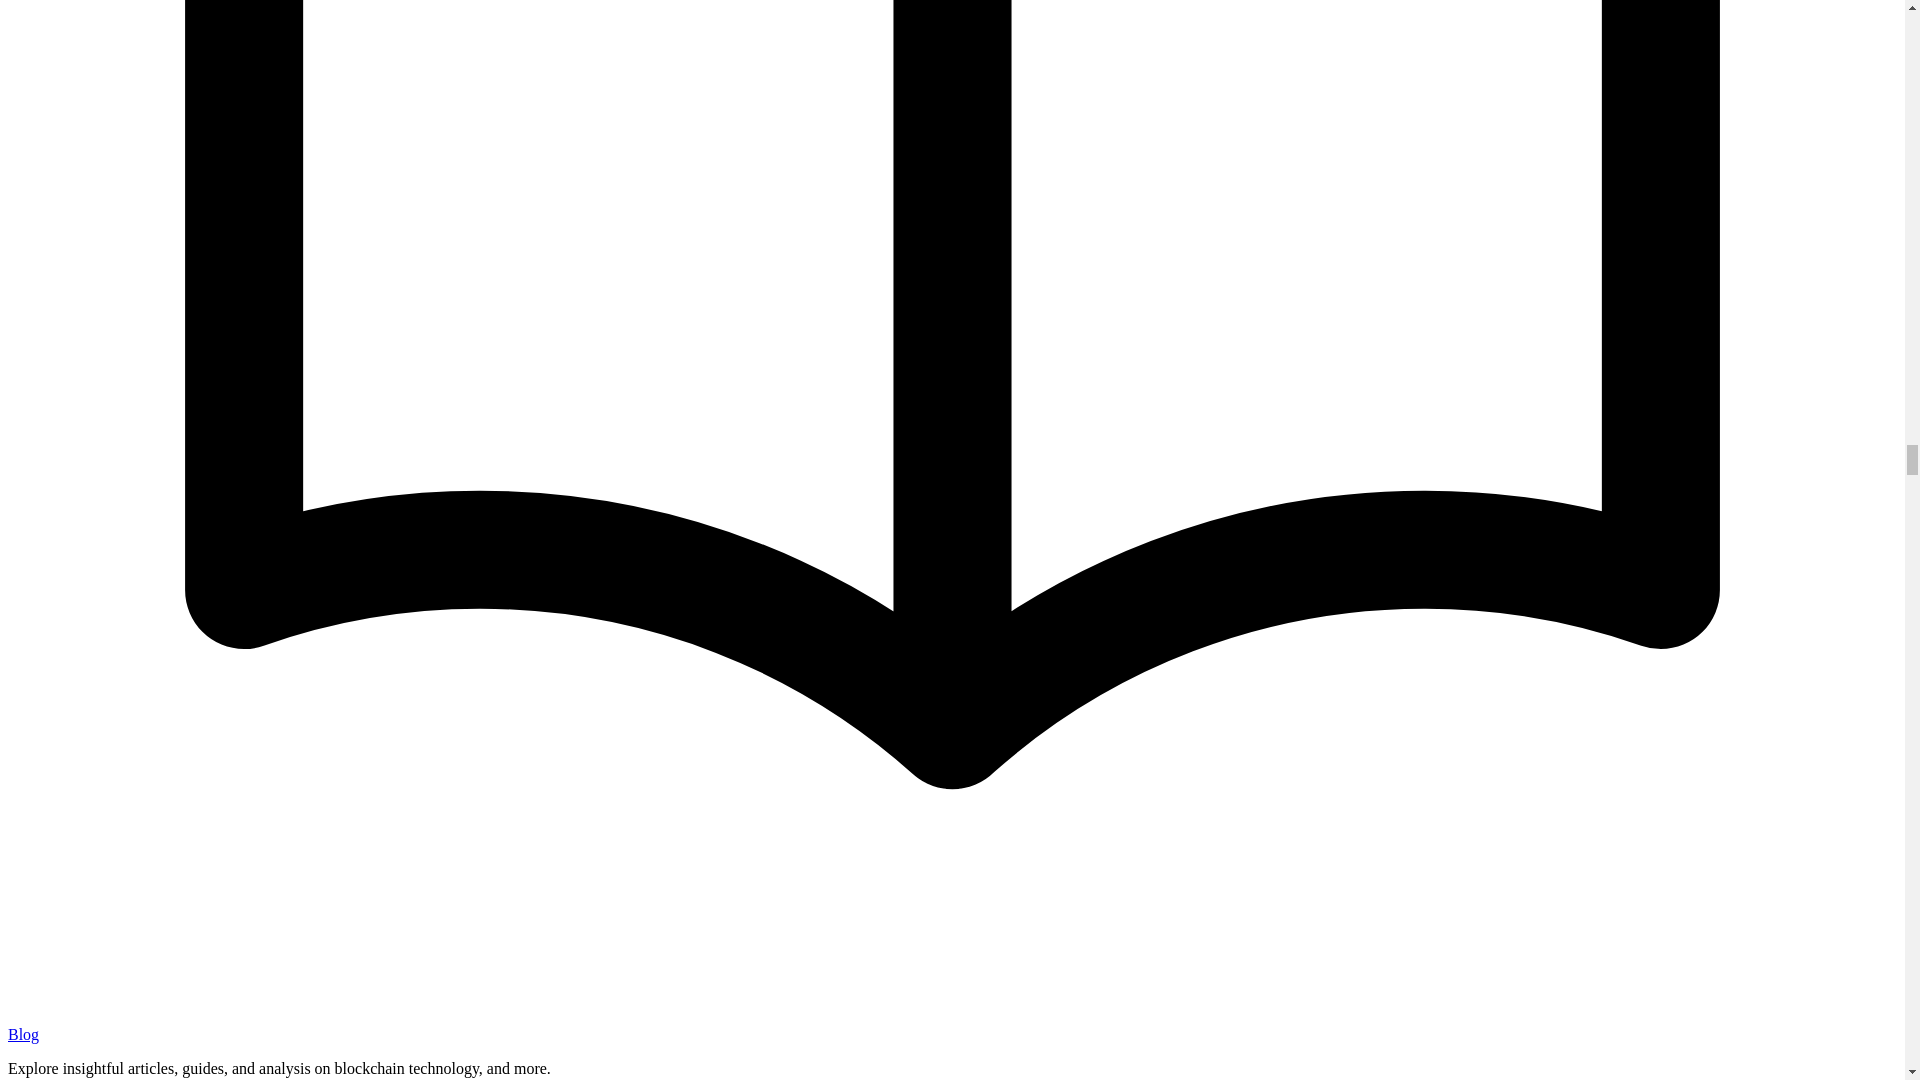 The image size is (1920, 1080). Describe the element at coordinates (22, 1034) in the screenshot. I see `Blog` at that location.